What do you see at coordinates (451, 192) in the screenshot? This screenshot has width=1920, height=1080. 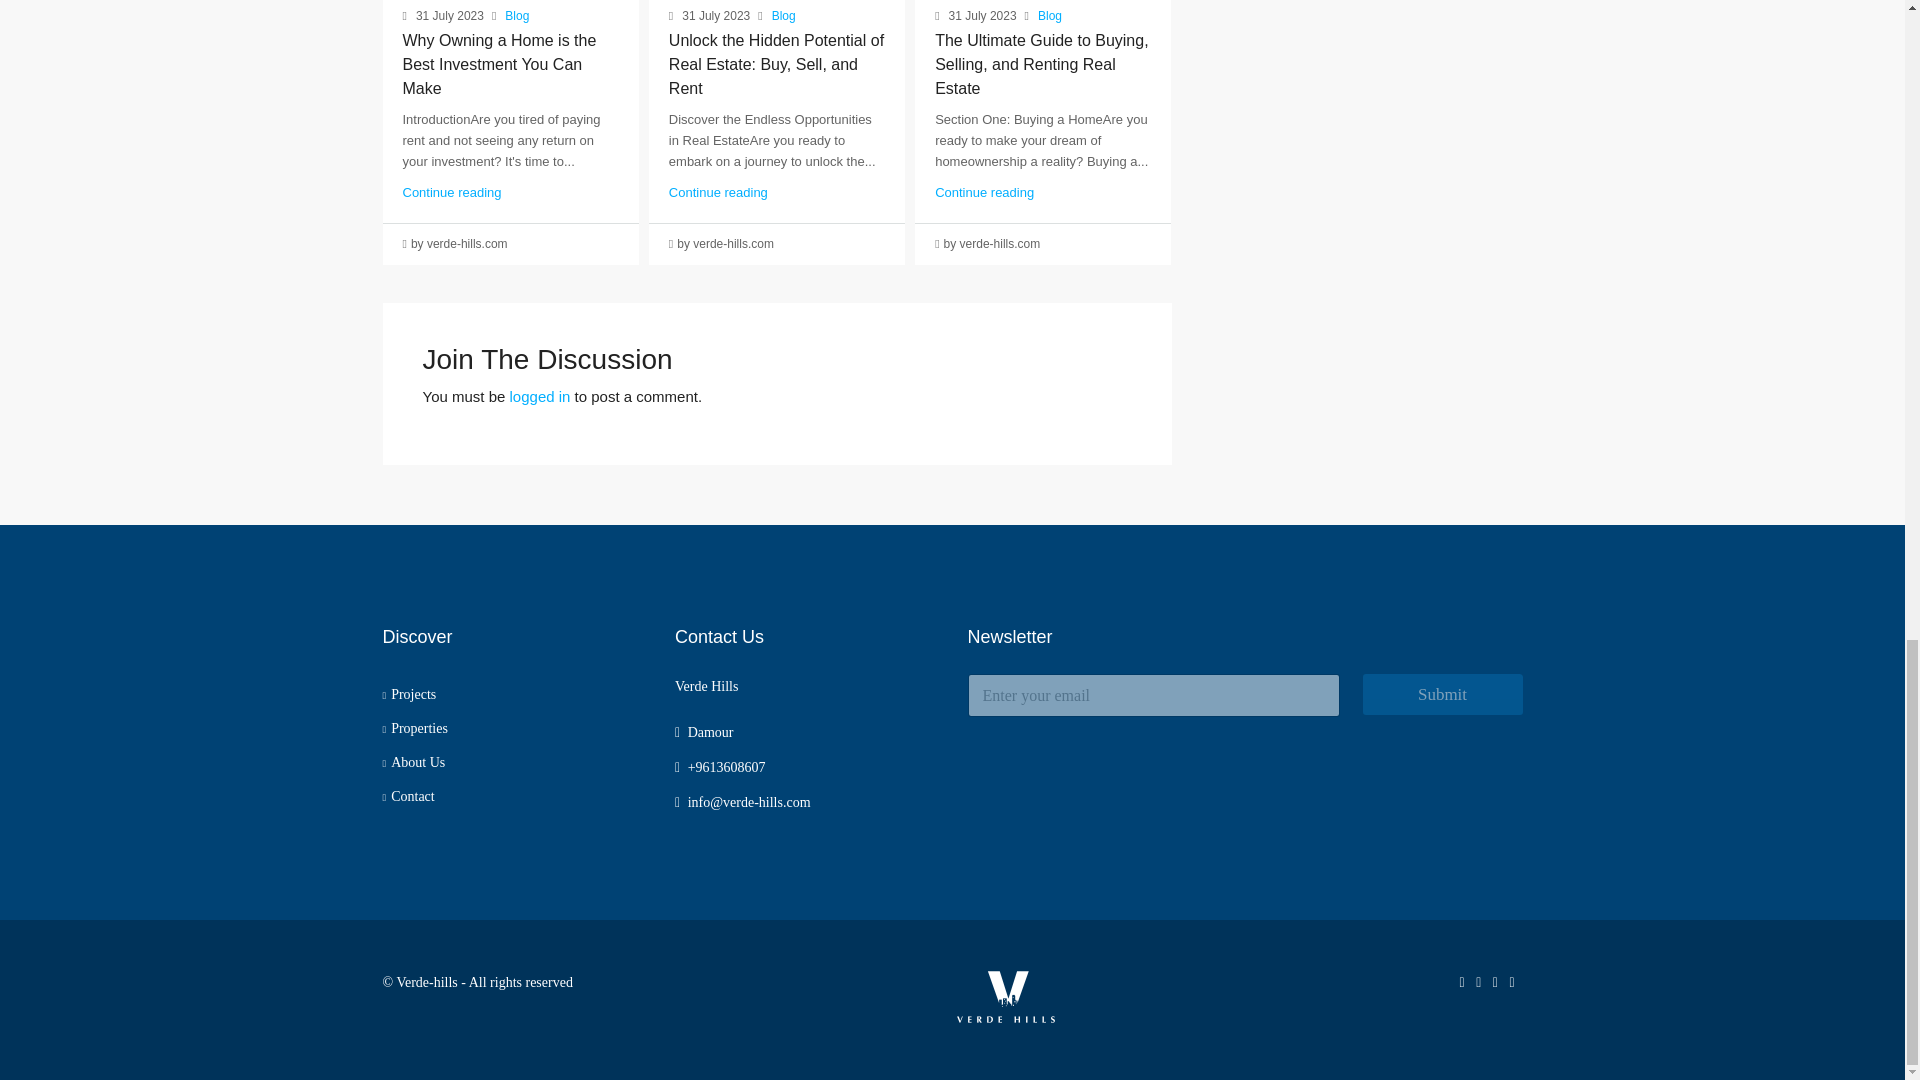 I see `Continue reading` at bounding box center [451, 192].